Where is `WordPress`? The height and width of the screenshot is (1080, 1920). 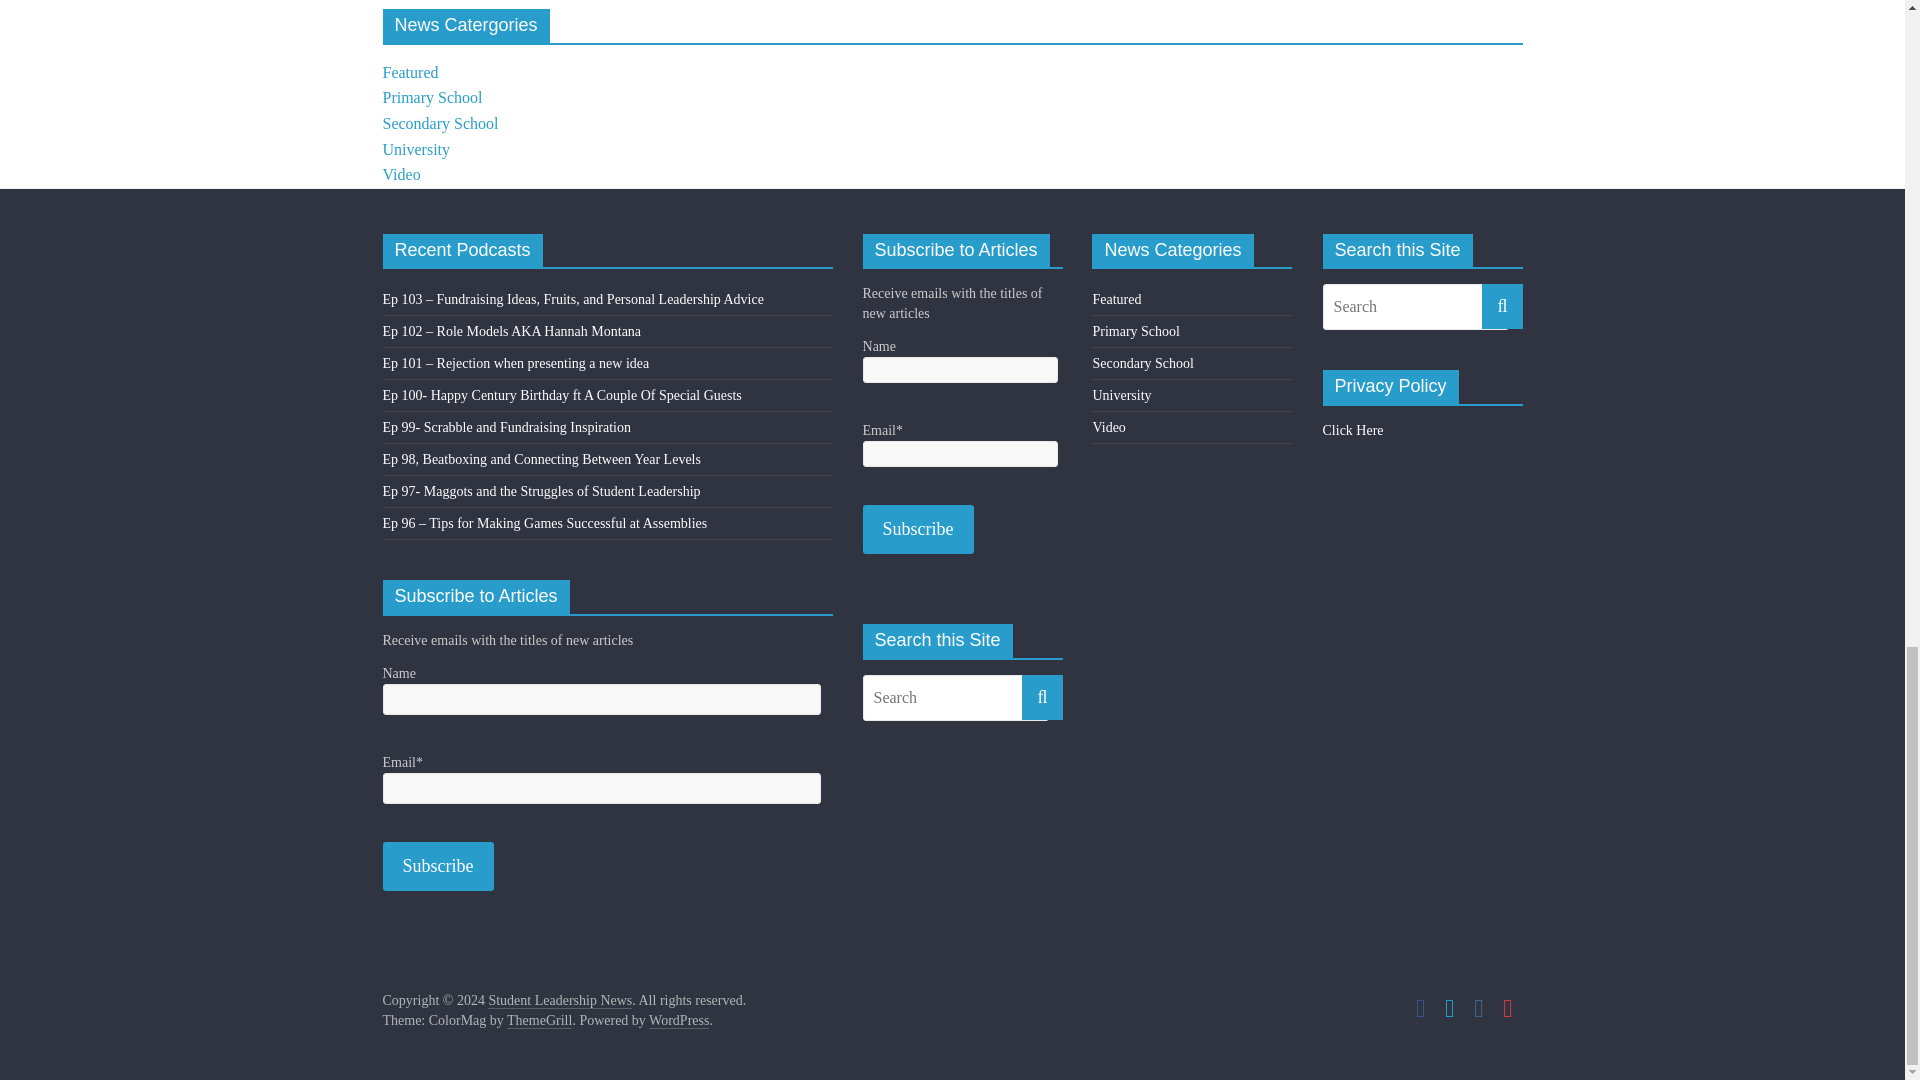 WordPress is located at coordinates (678, 1021).